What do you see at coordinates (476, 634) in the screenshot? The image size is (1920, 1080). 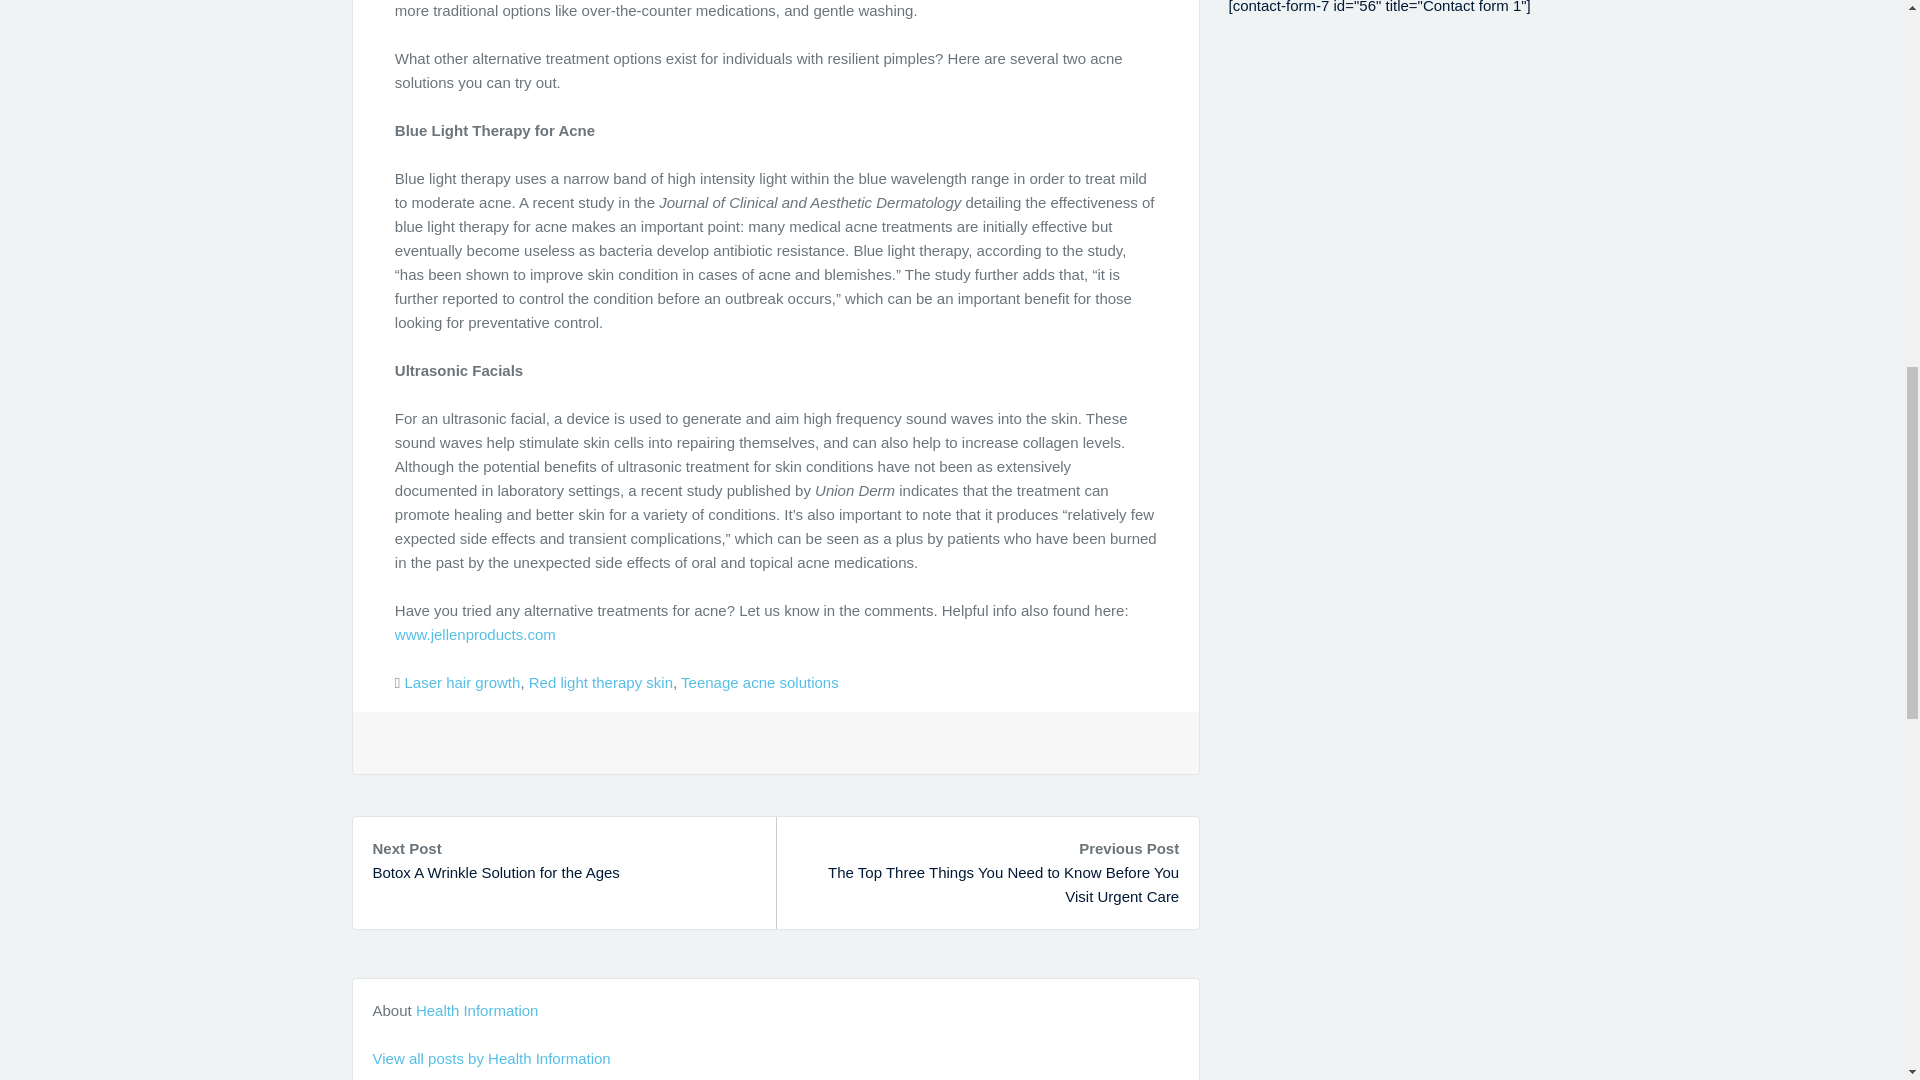 I see `www.jellenproducts.com` at bounding box center [476, 634].